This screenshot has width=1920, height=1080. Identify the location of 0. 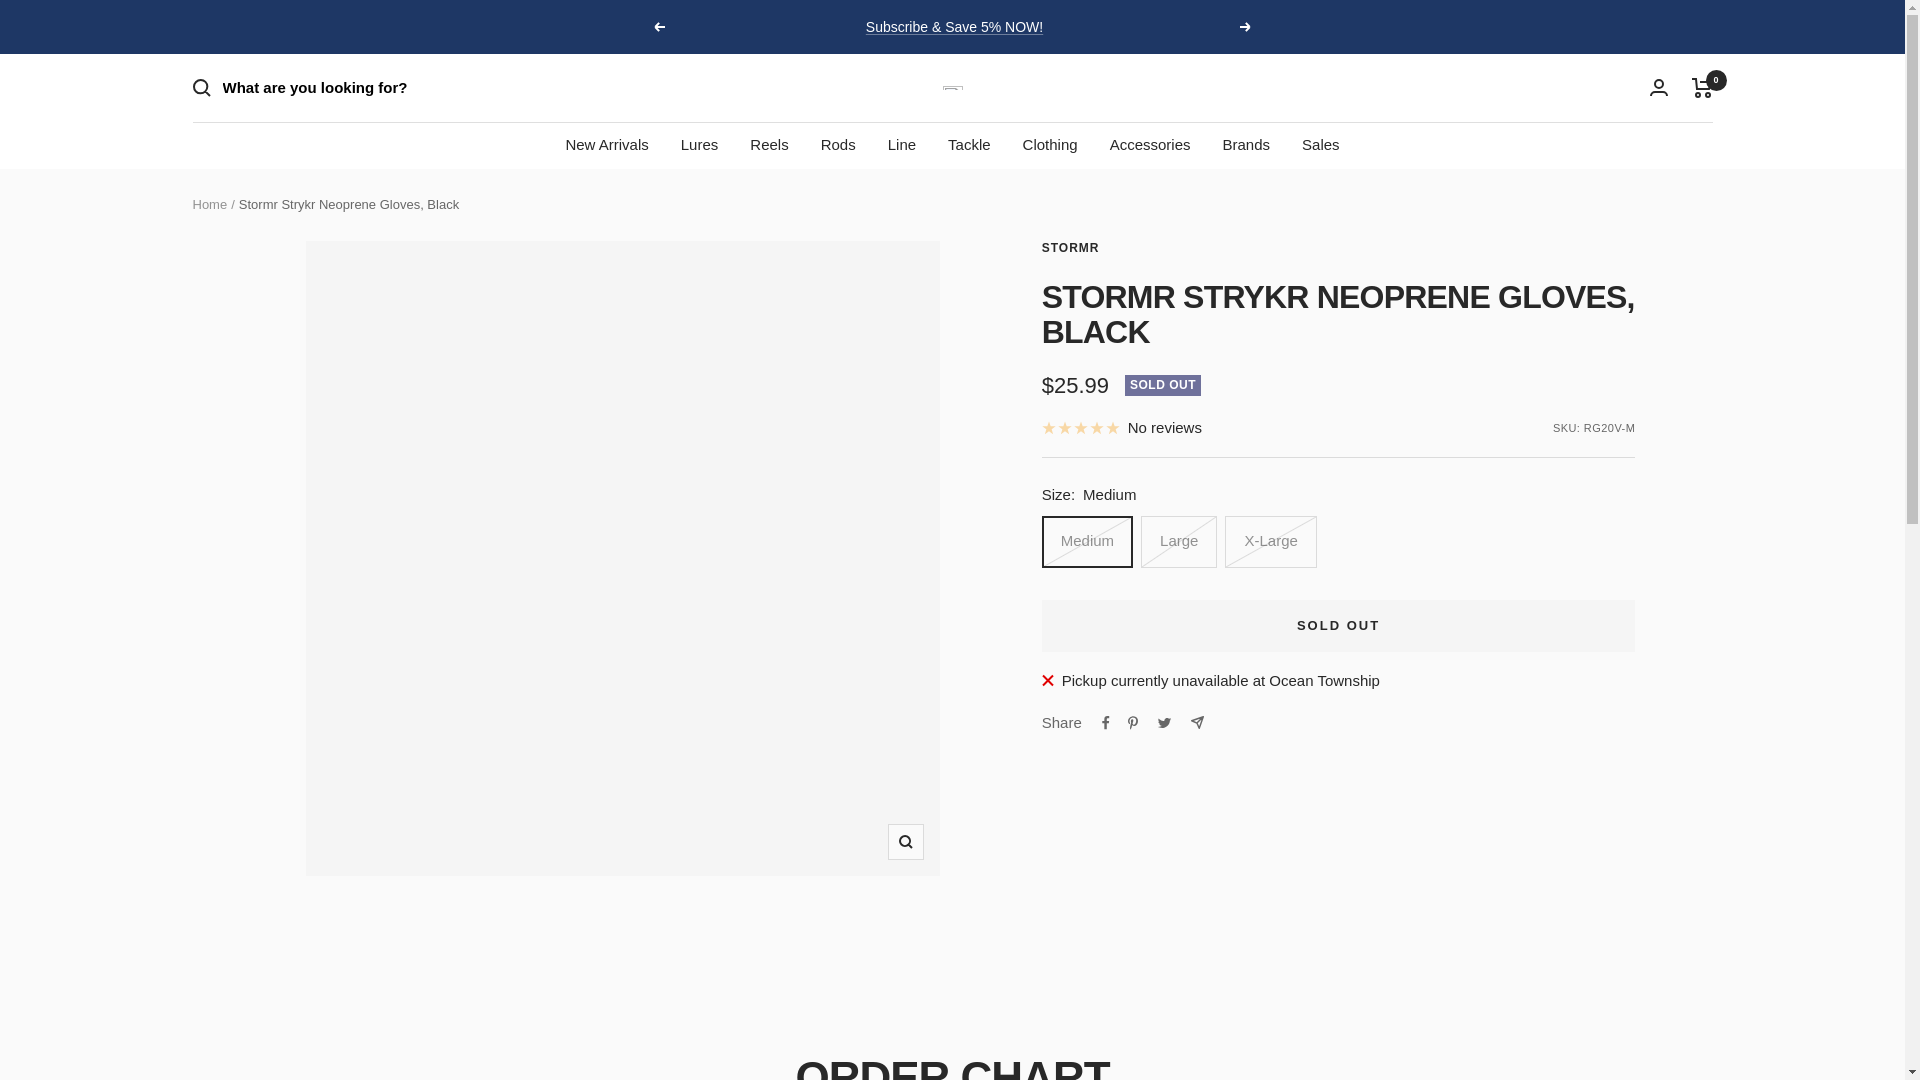
(1702, 88).